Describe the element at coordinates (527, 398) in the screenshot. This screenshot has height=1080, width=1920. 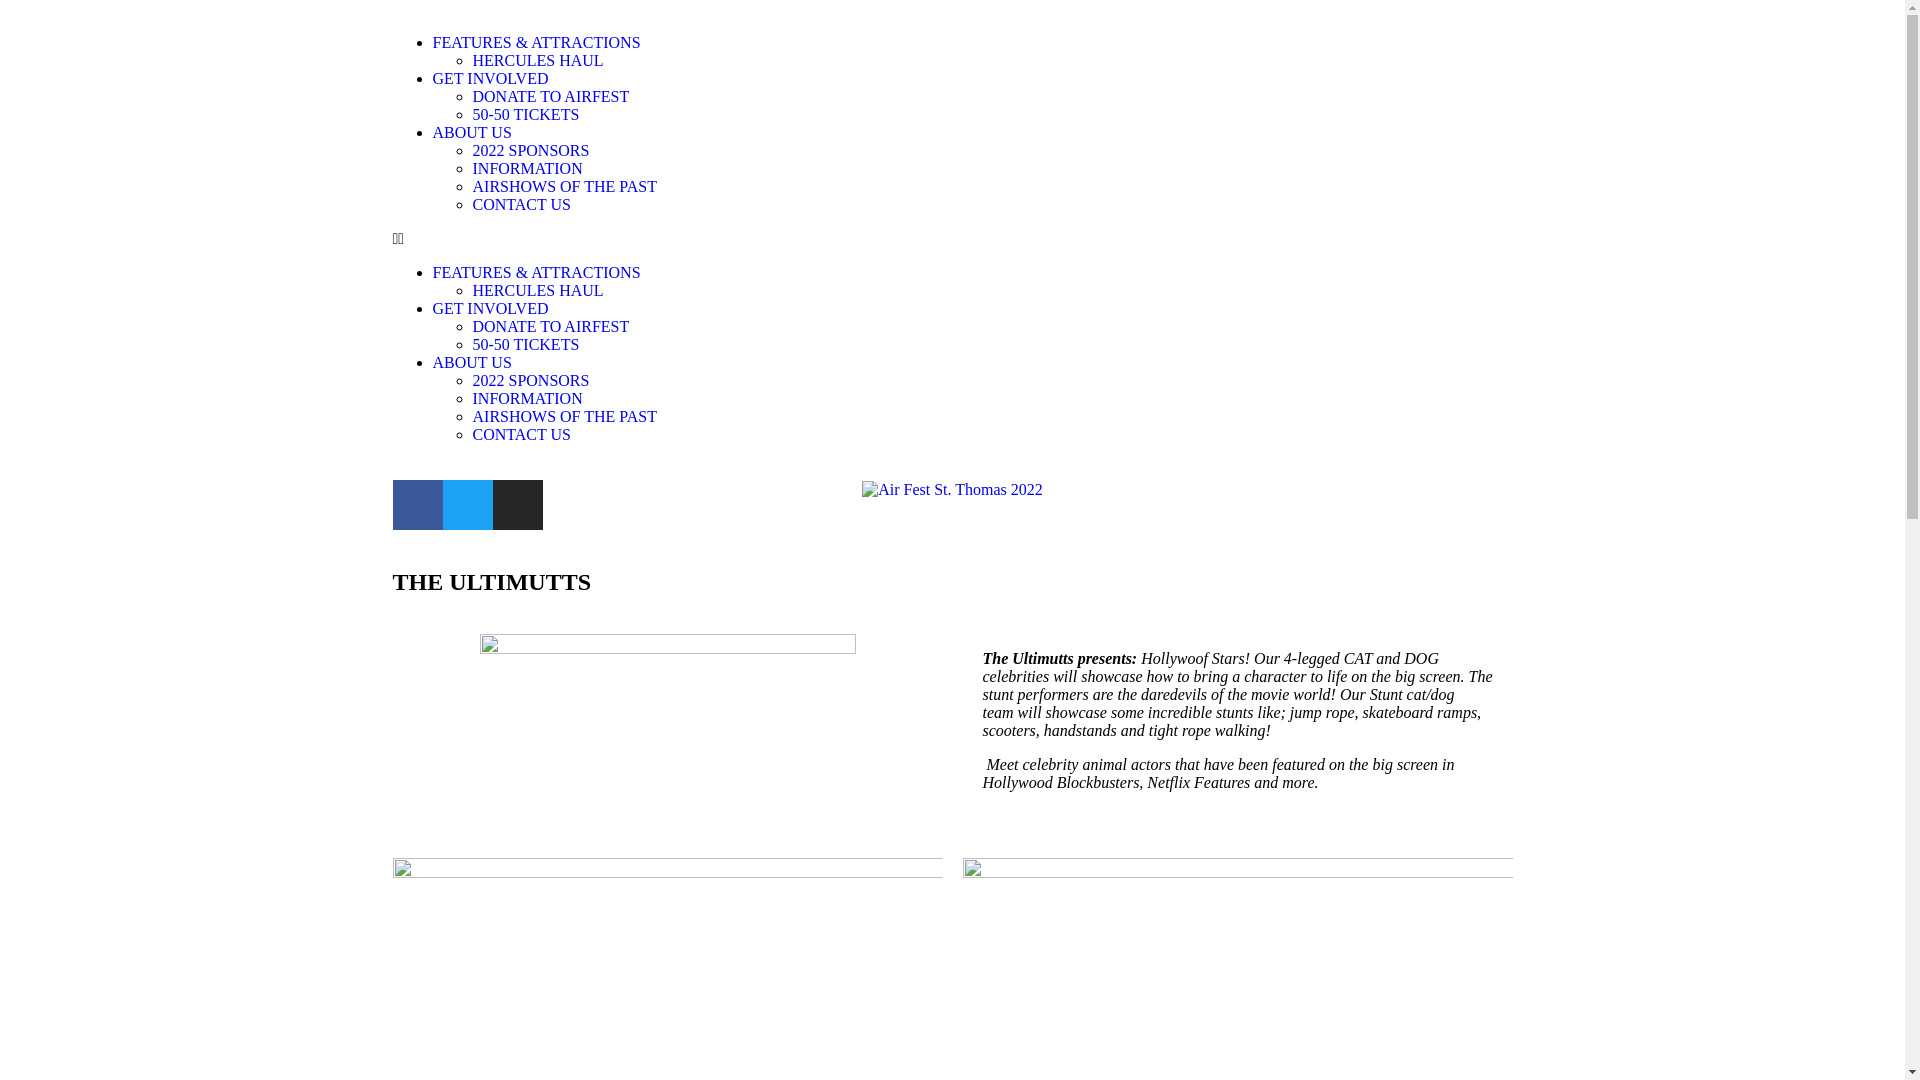
I see `INFORMATION` at that location.